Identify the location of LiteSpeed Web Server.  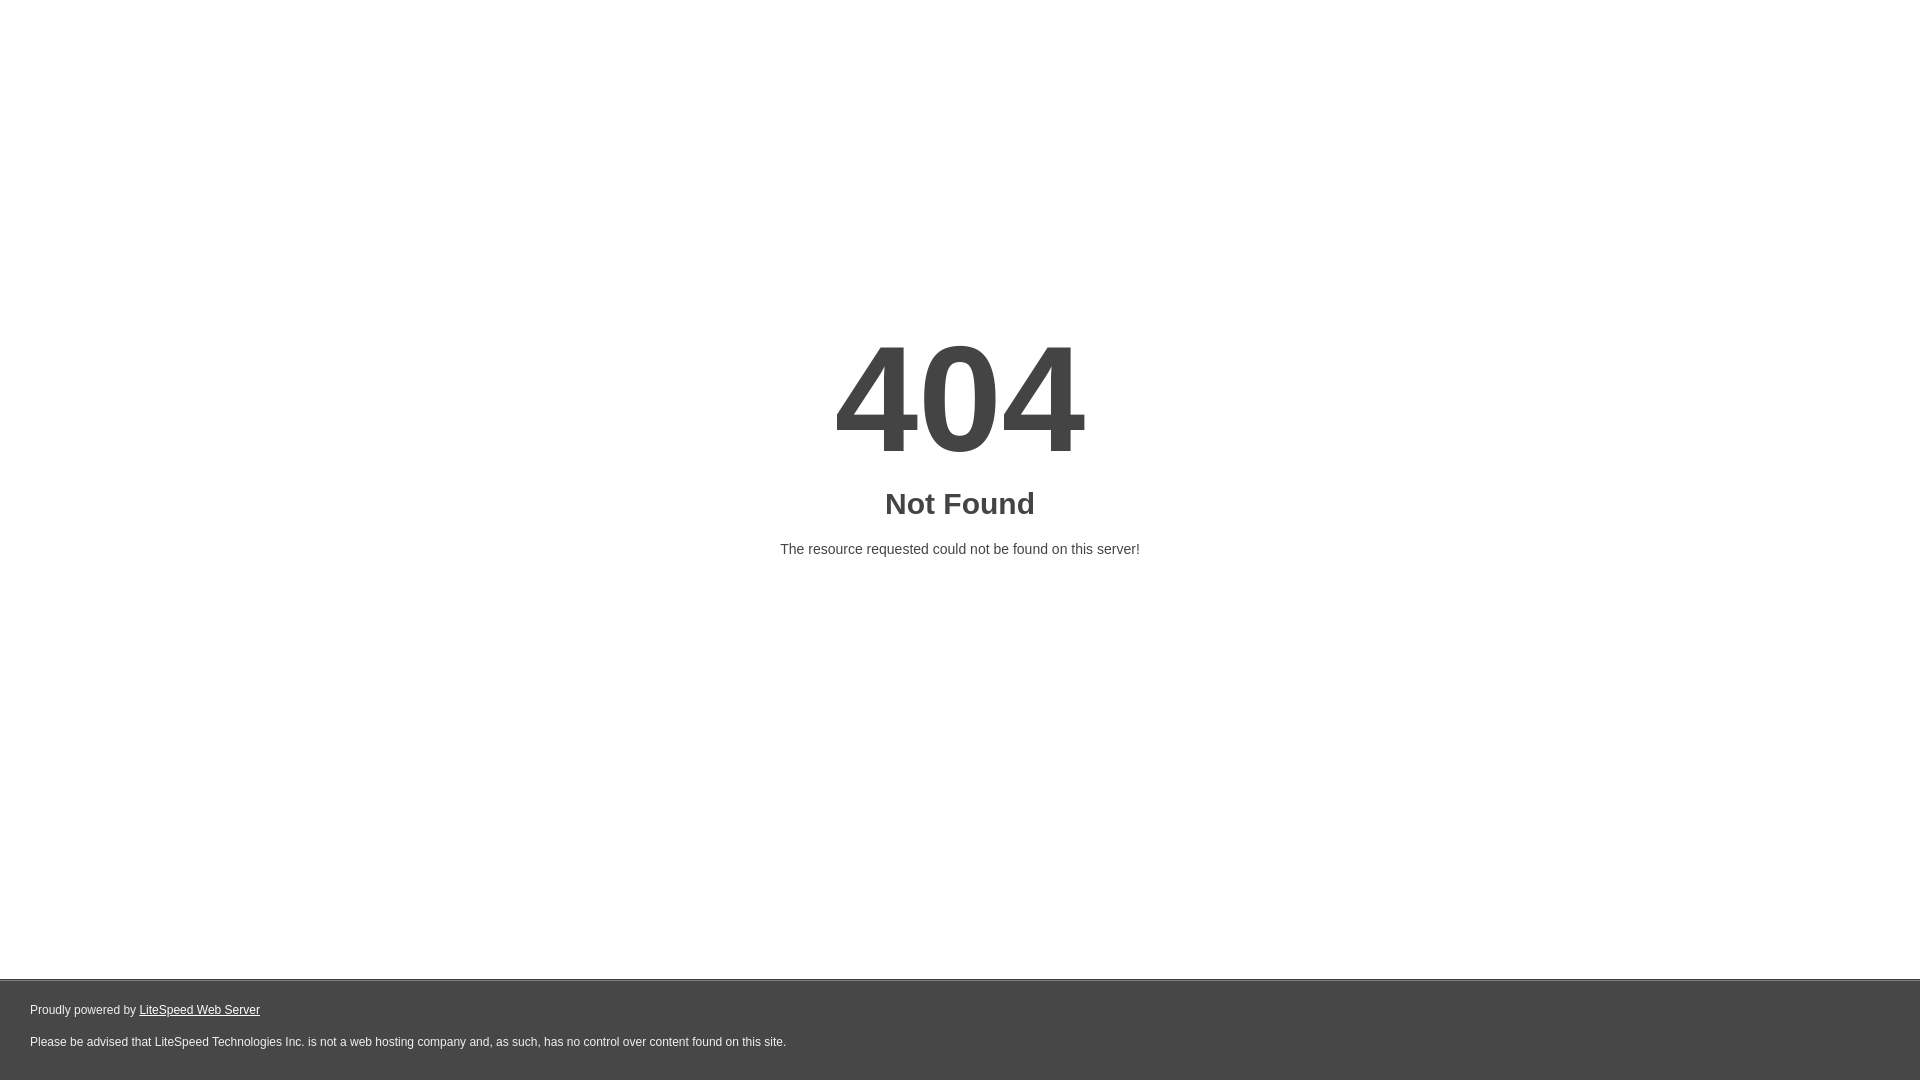
(200, 1010).